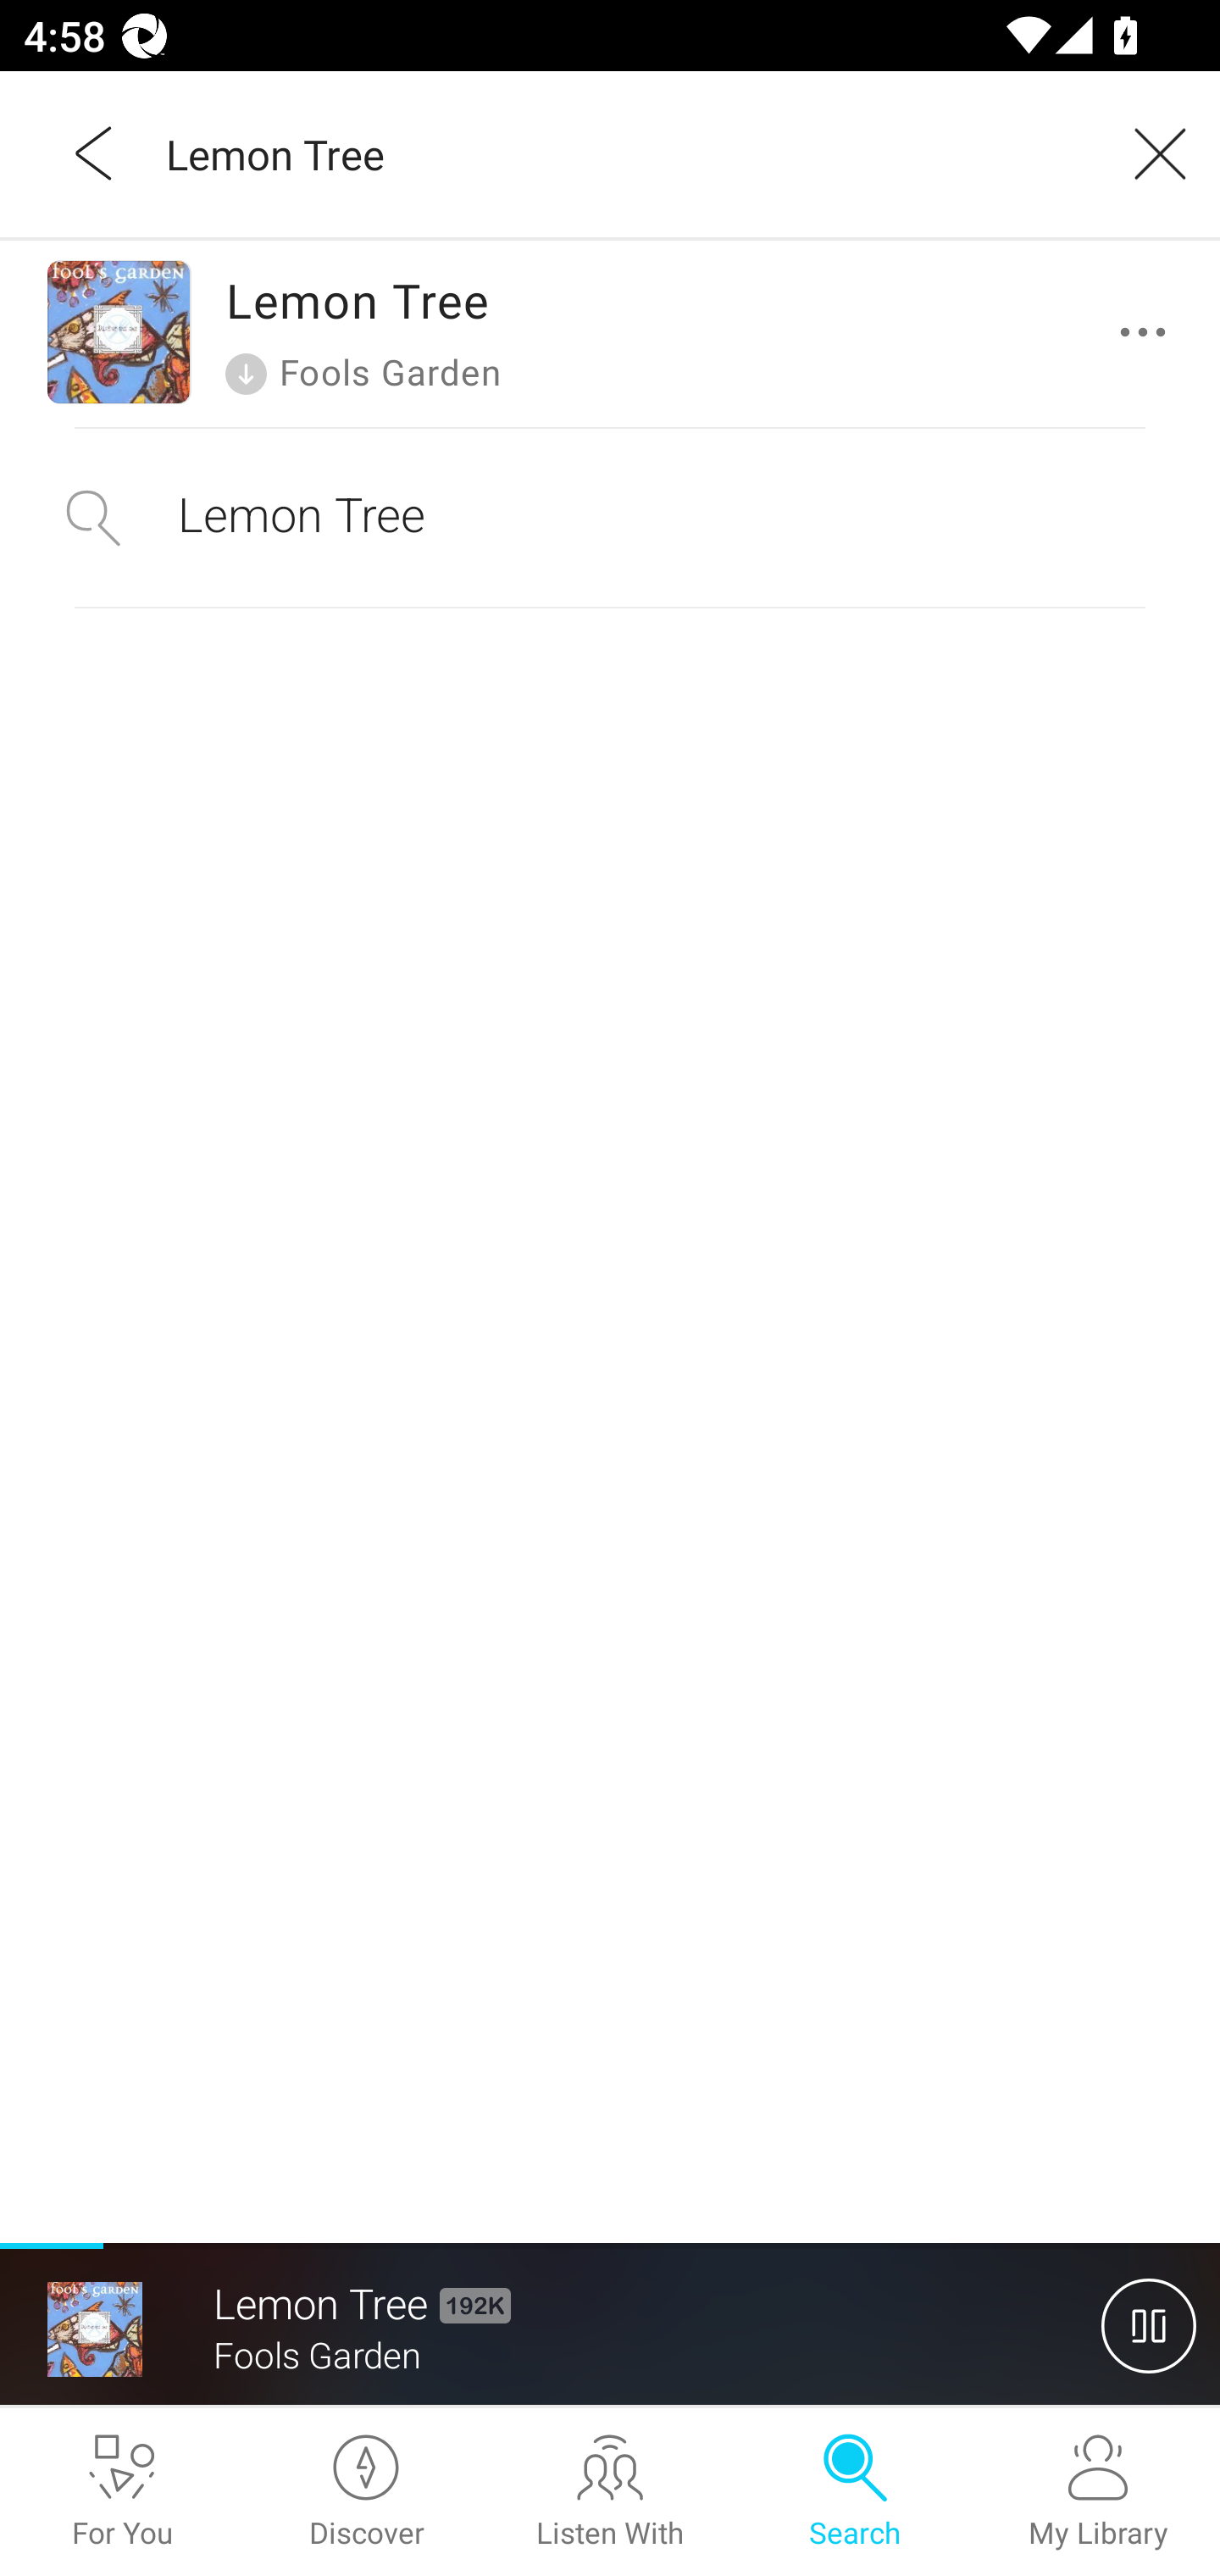 Image resolution: width=1220 pixels, height=2576 pixels. I want to click on Clear query, so click(1149, 153).